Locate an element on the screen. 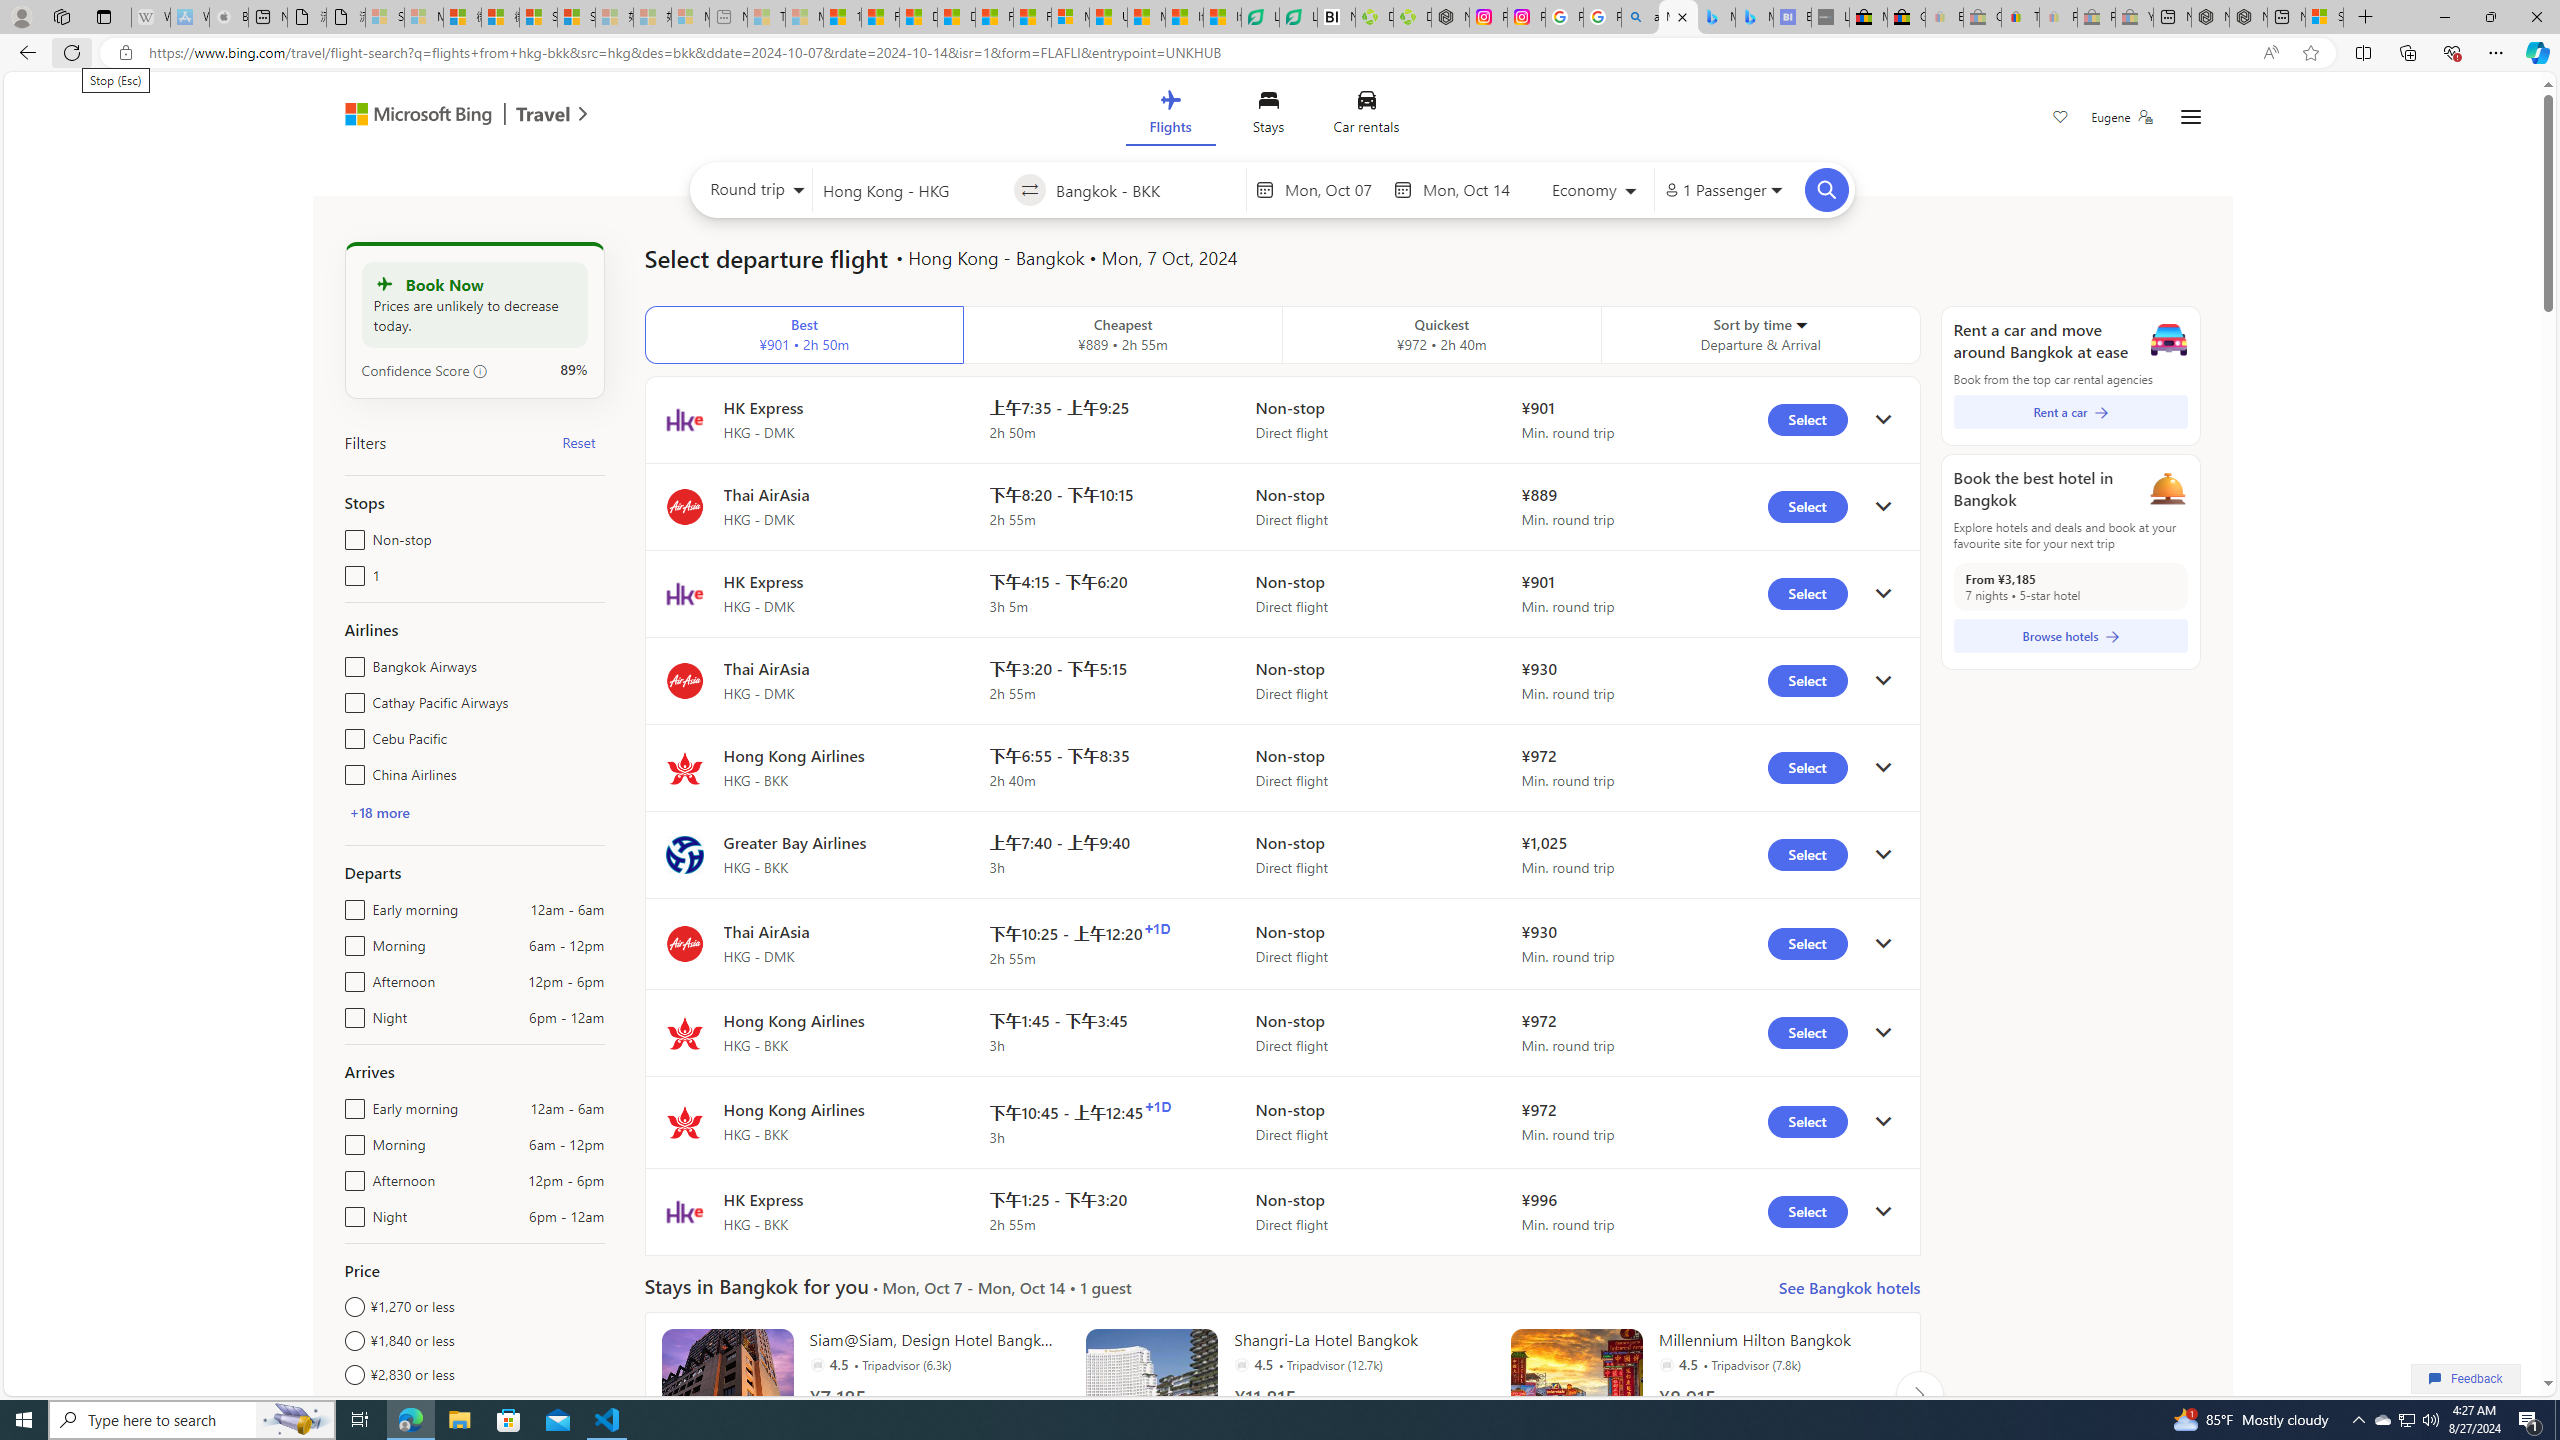  Class: trvl-hub-header nofilter is located at coordinates (1272, 116).